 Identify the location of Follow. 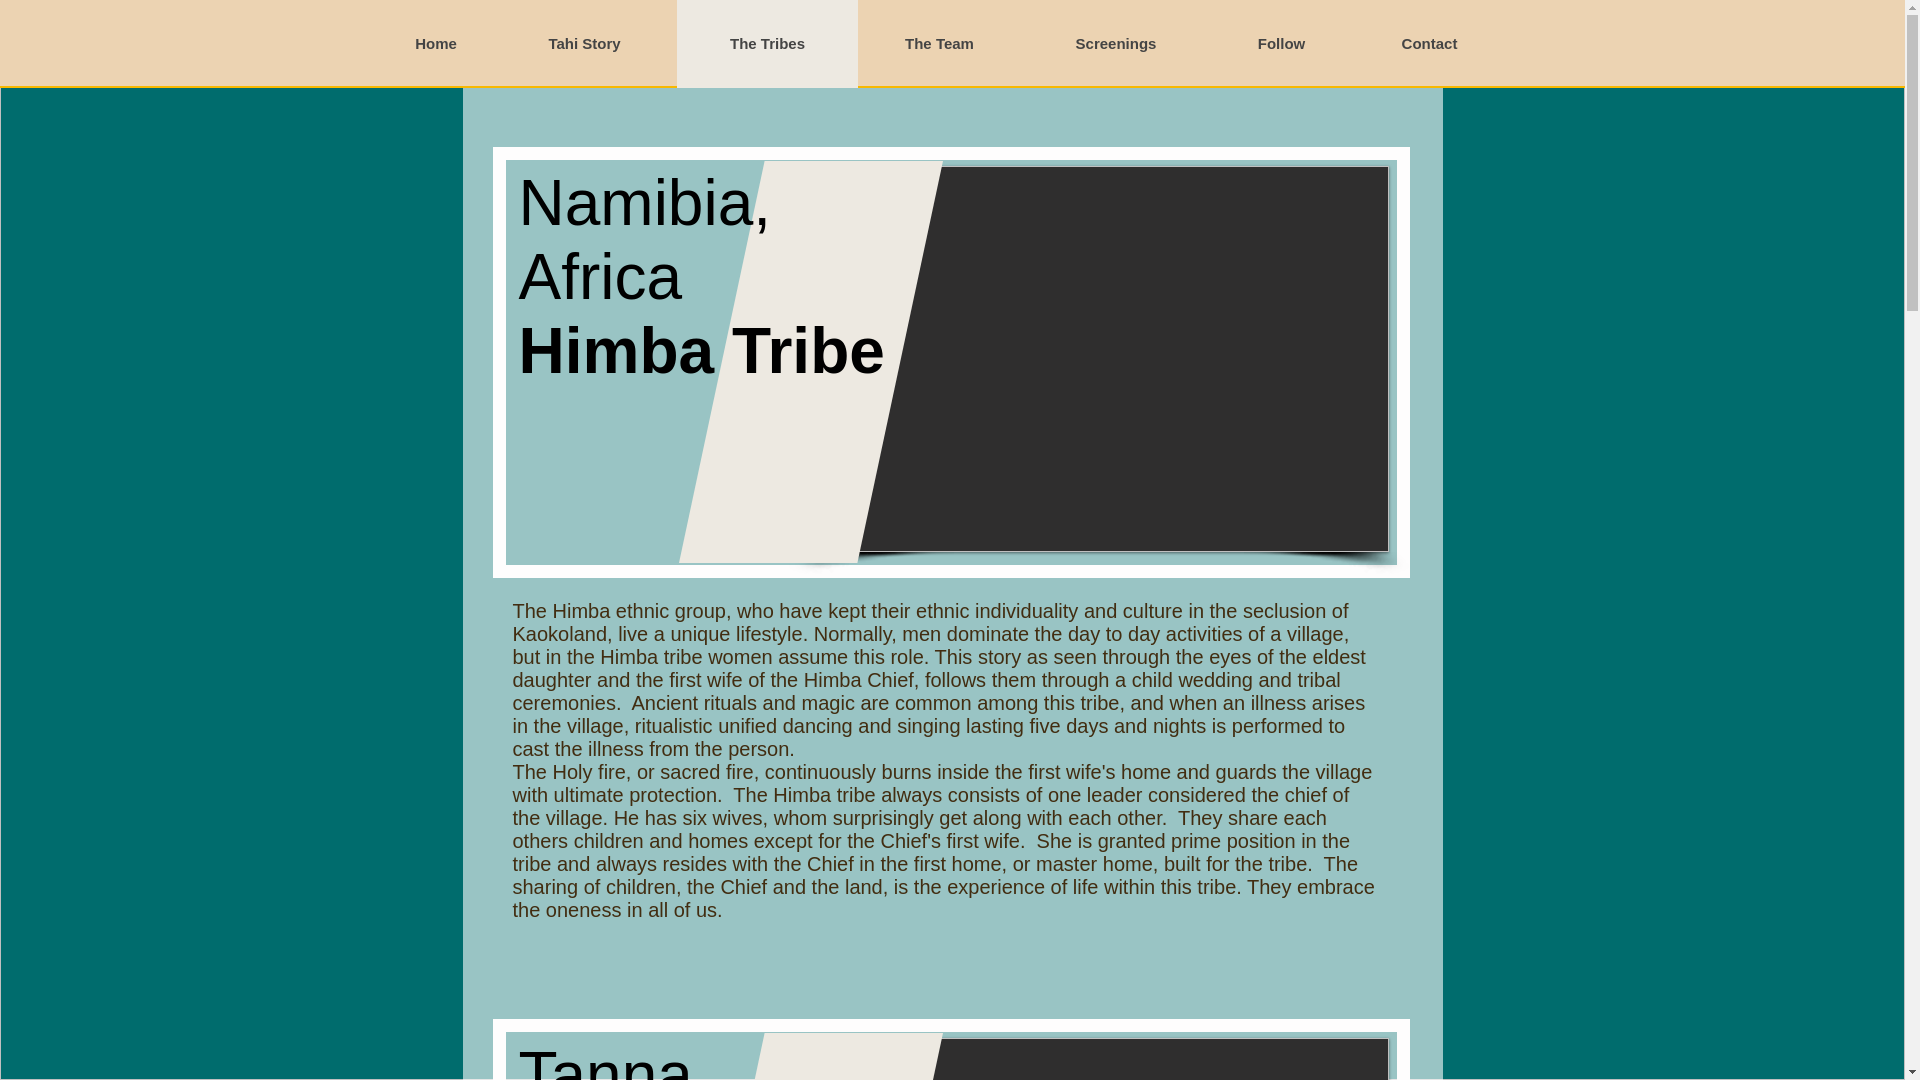
(1280, 44).